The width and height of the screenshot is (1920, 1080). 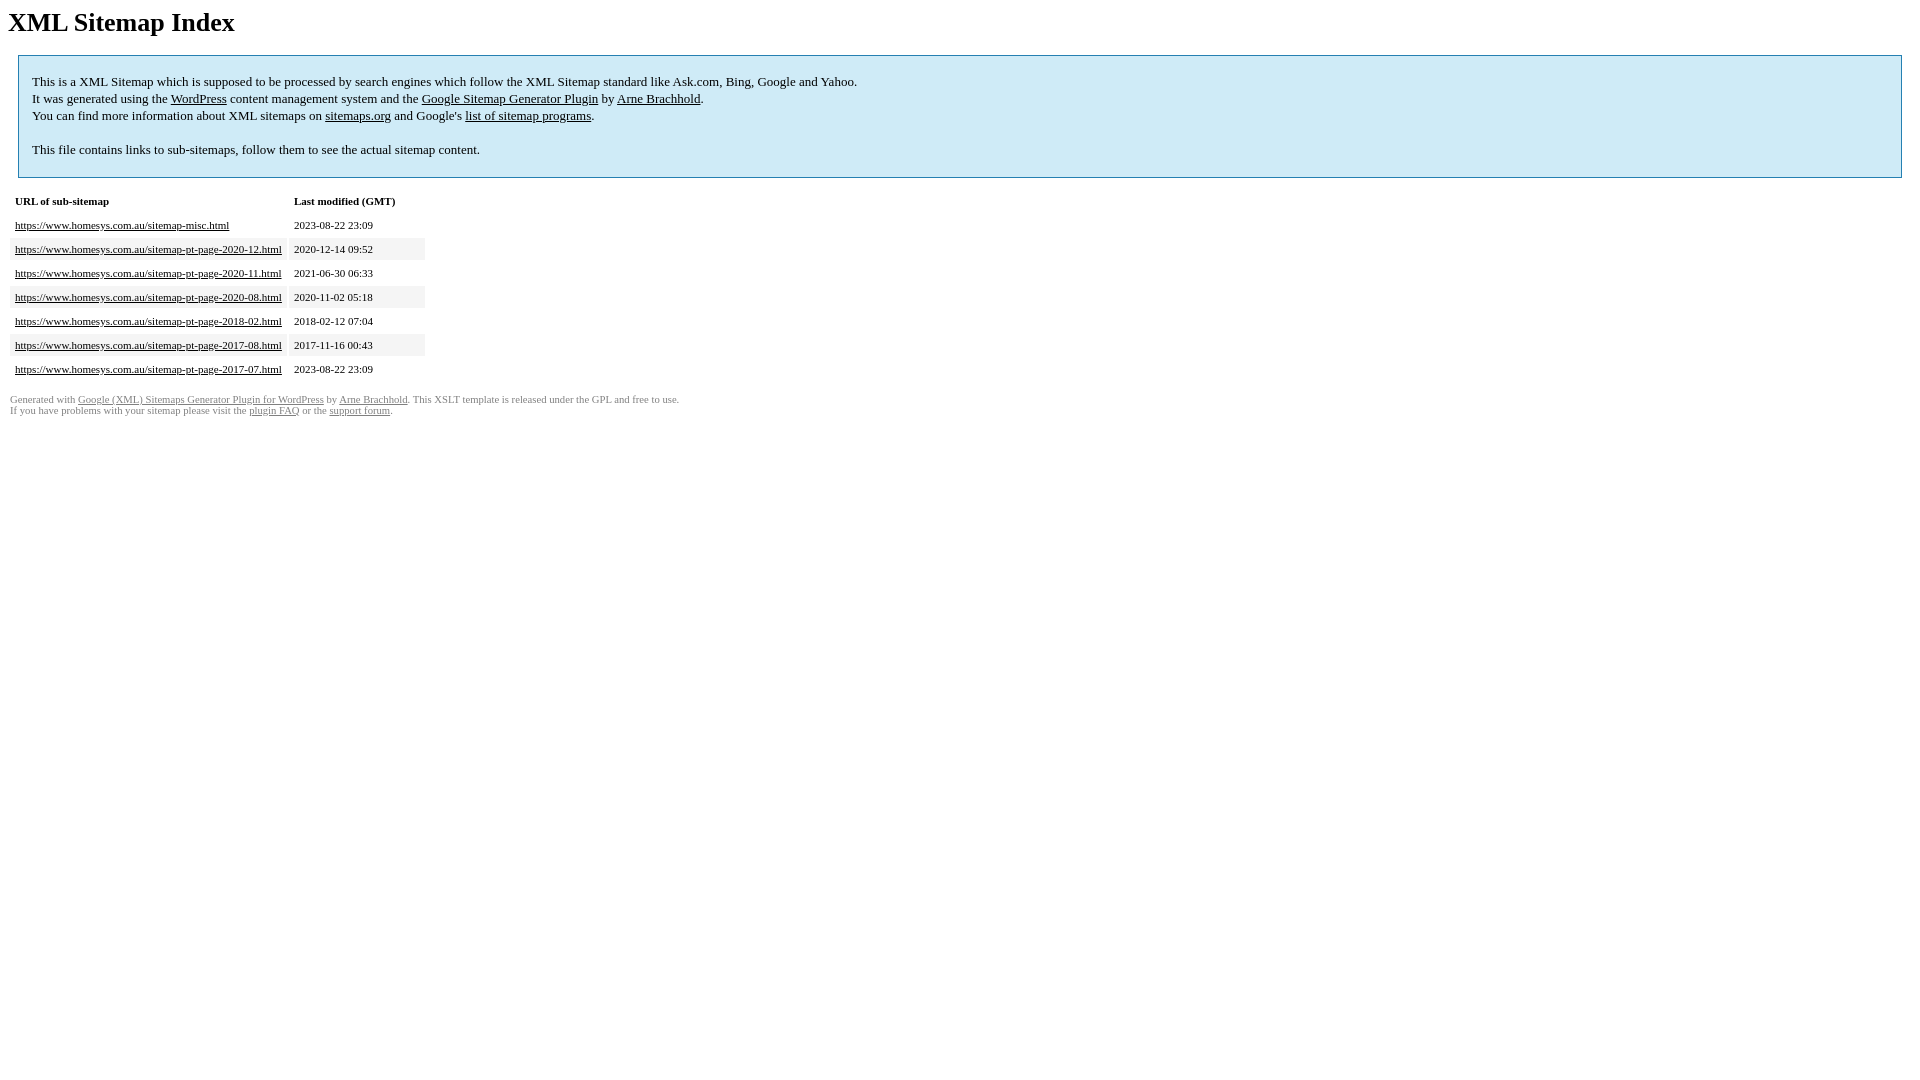 What do you see at coordinates (373, 400) in the screenshot?
I see `Arne Brachhold` at bounding box center [373, 400].